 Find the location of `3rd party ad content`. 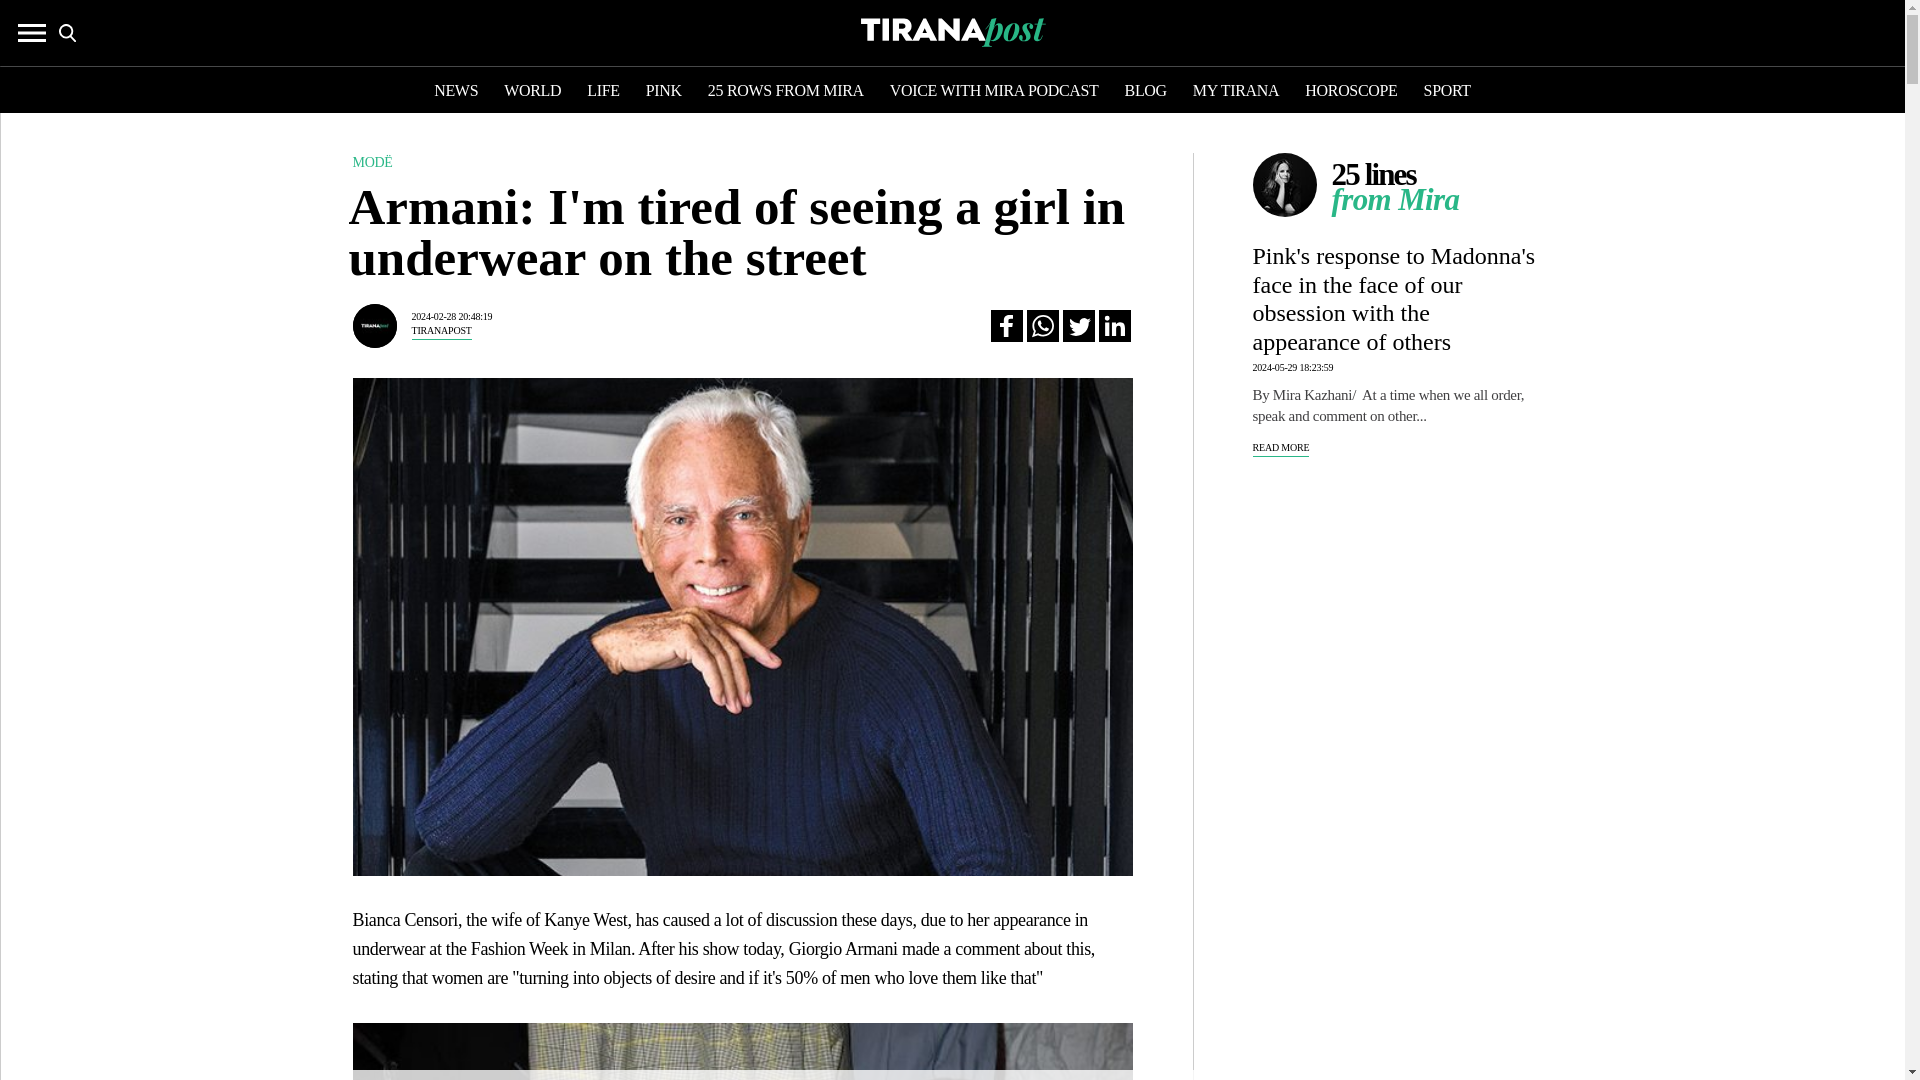

3rd party ad content is located at coordinates (1401, 936).